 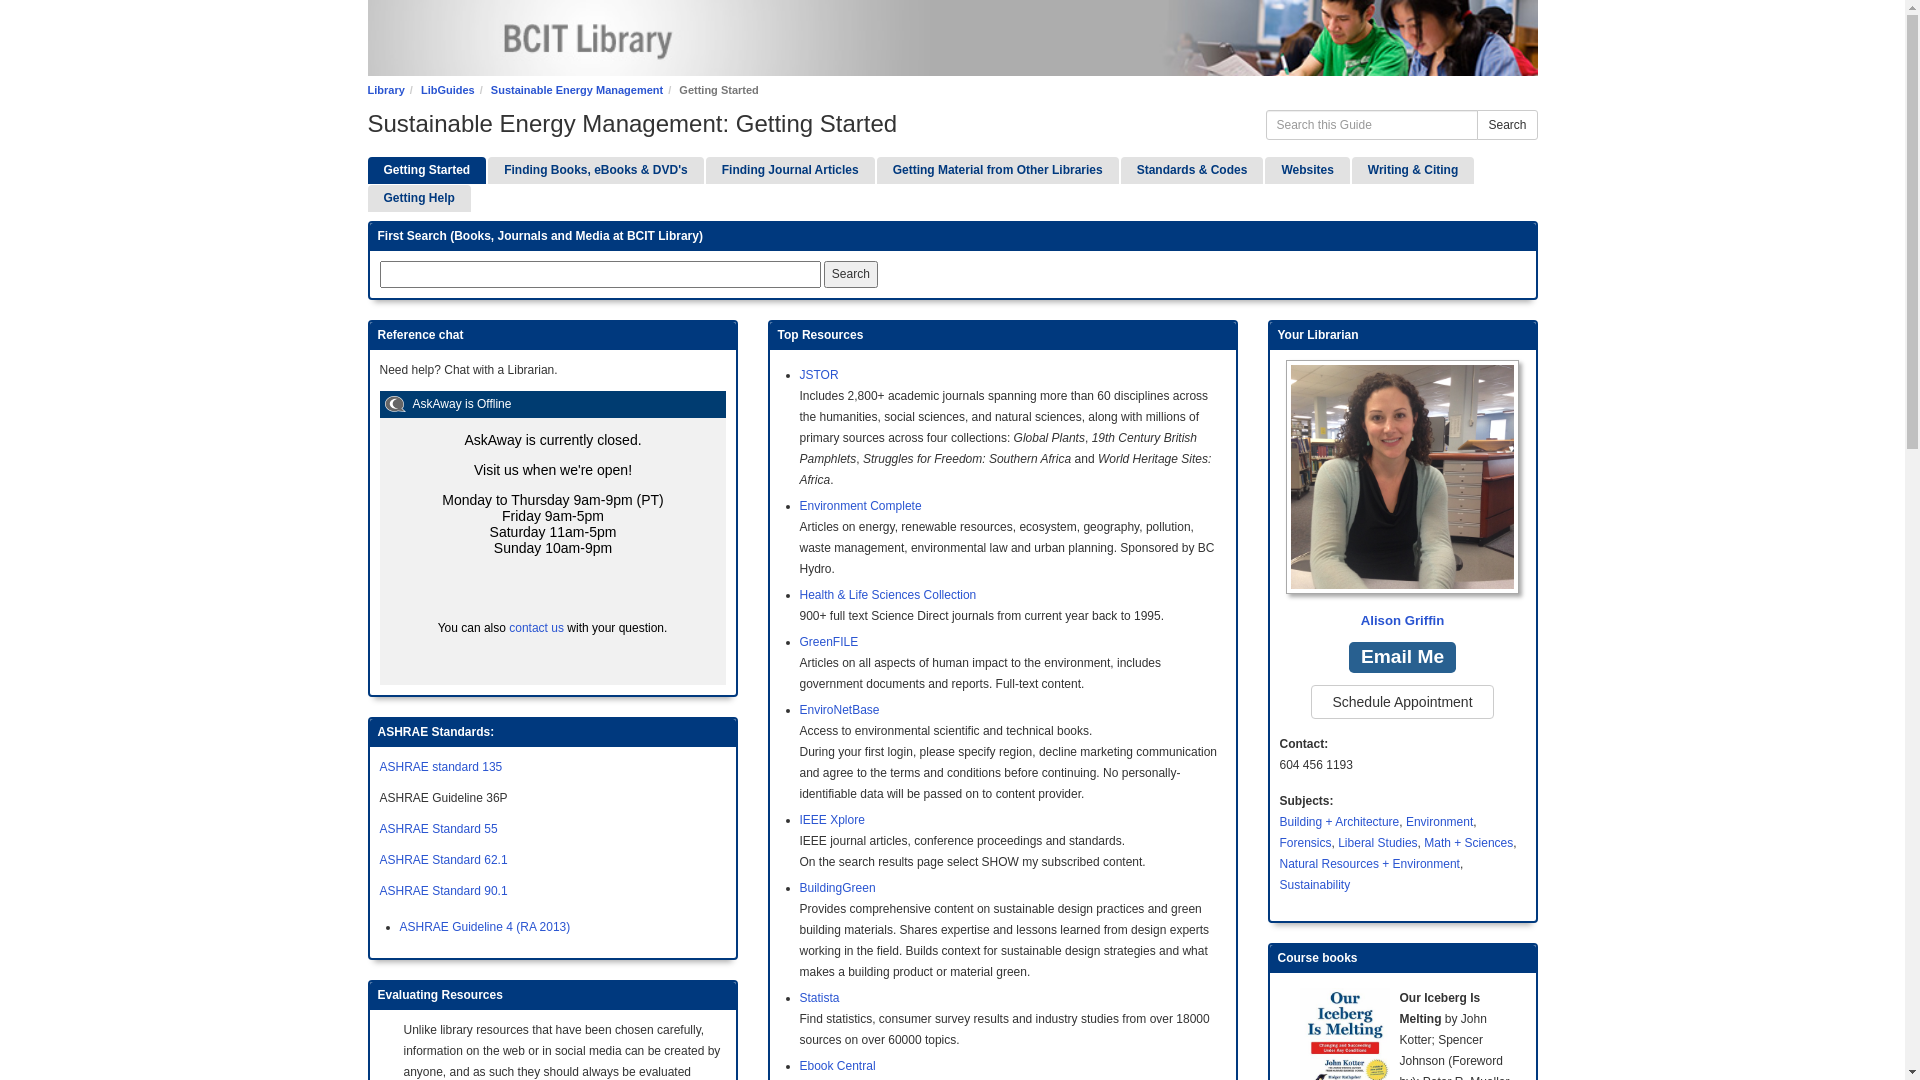 I want to click on Schedule Appointment, so click(x=1402, y=702).